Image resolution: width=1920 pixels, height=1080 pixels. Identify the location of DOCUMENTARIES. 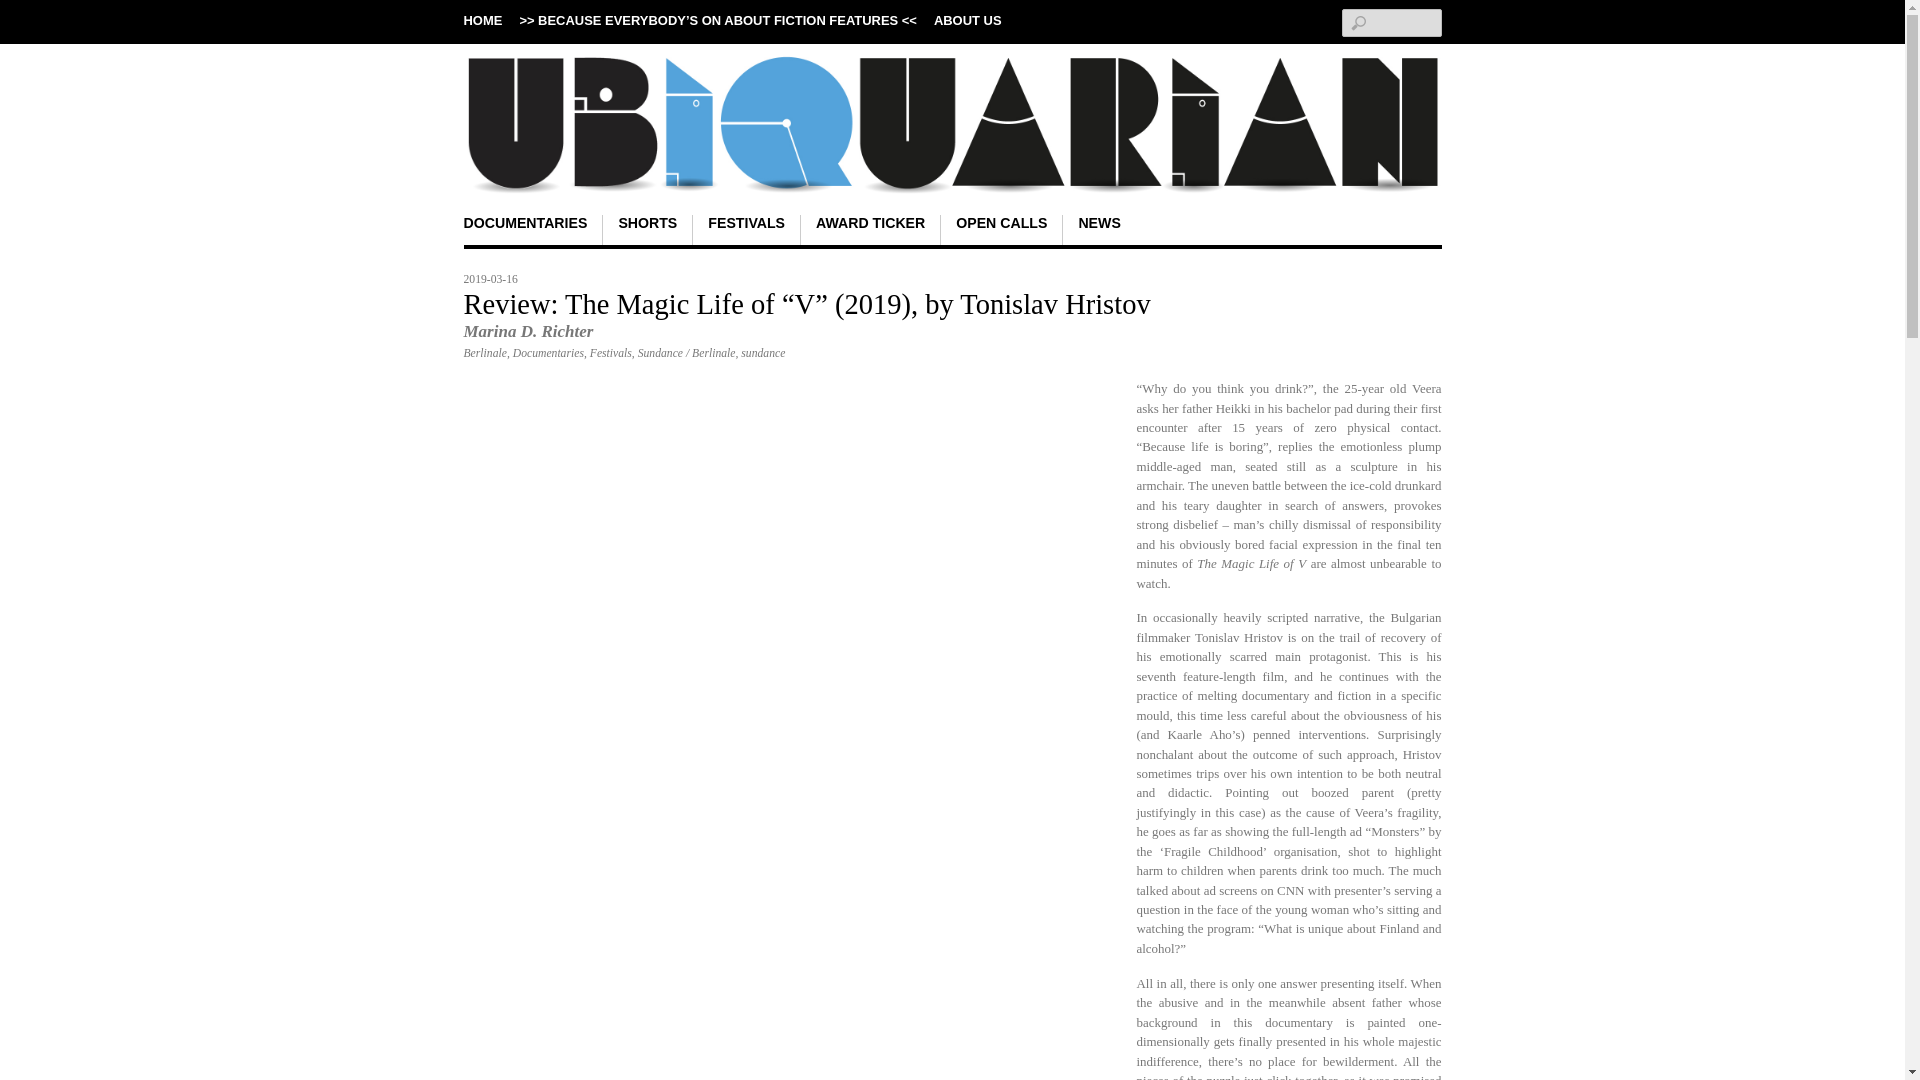
(524, 230).